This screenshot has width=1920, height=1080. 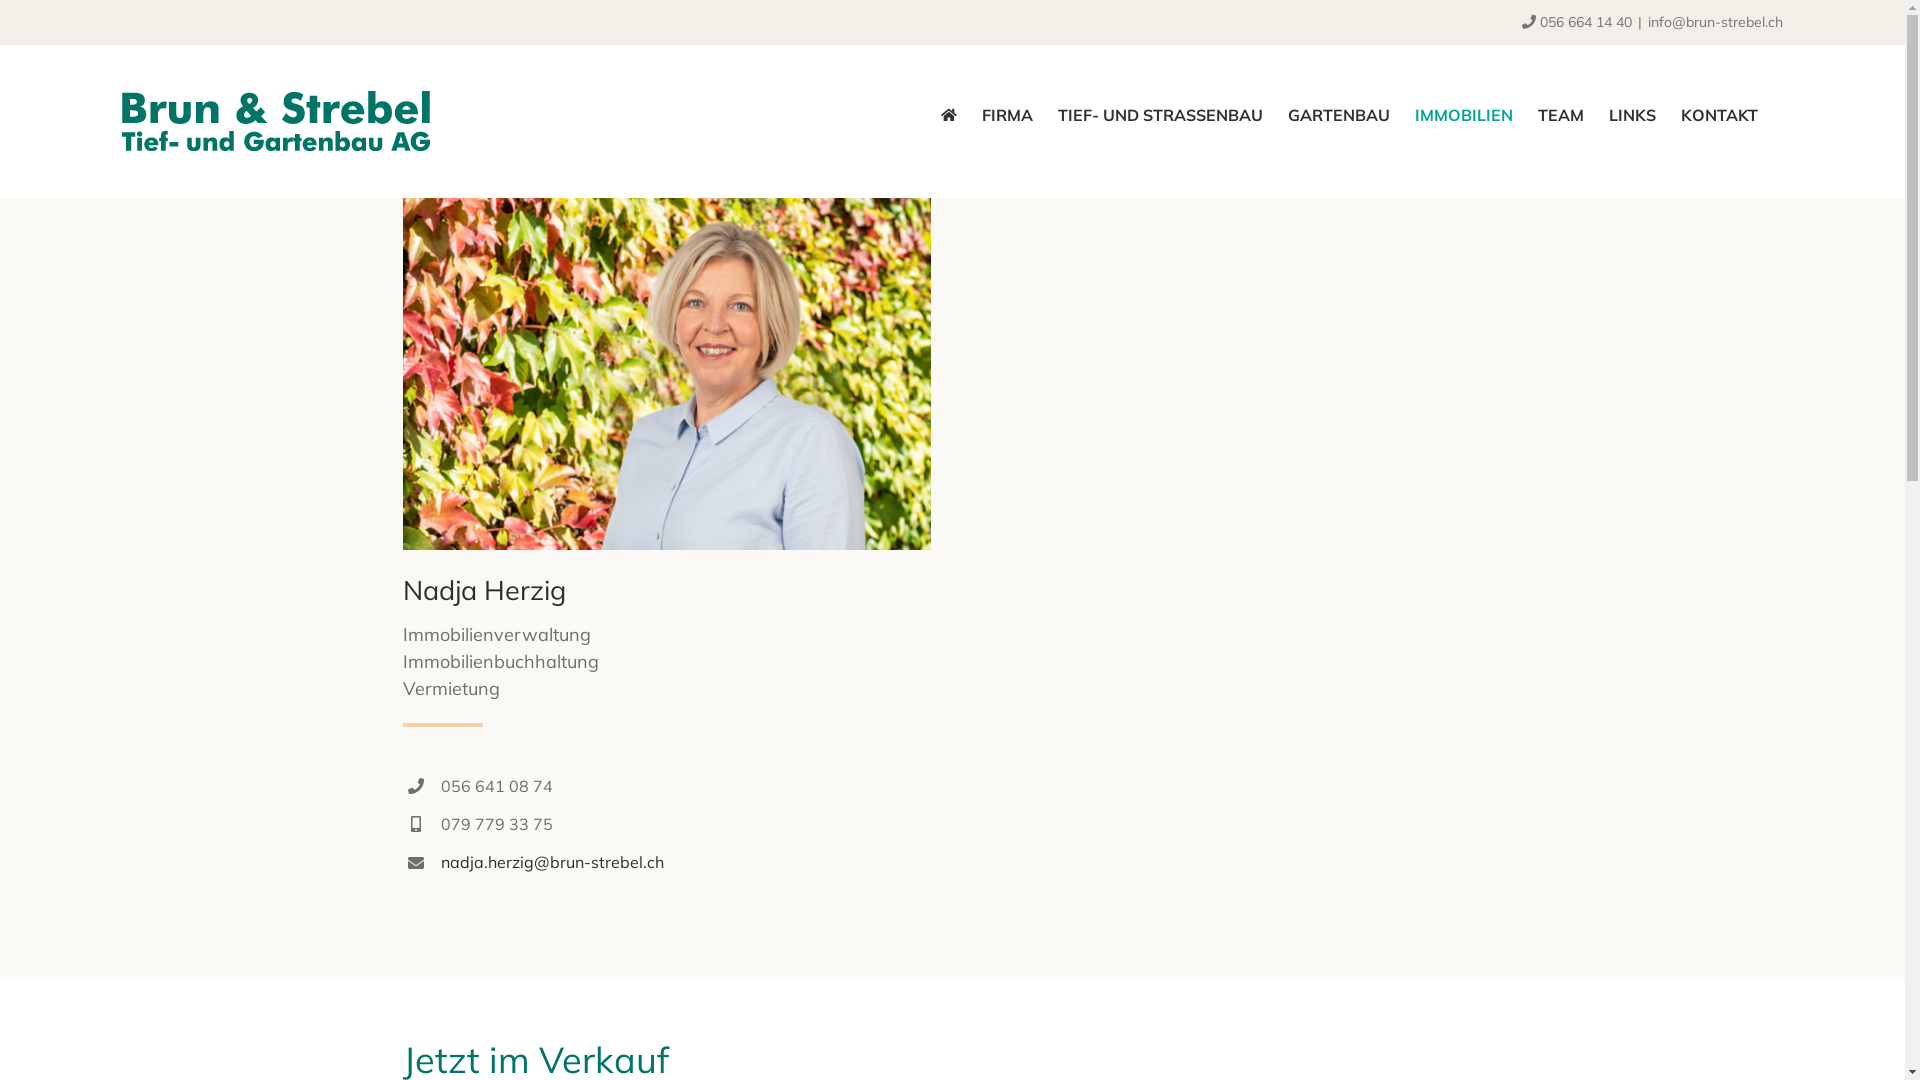 What do you see at coordinates (666, 374) in the screenshot?
I see `Nadia Herzig` at bounding box center [666, 374].